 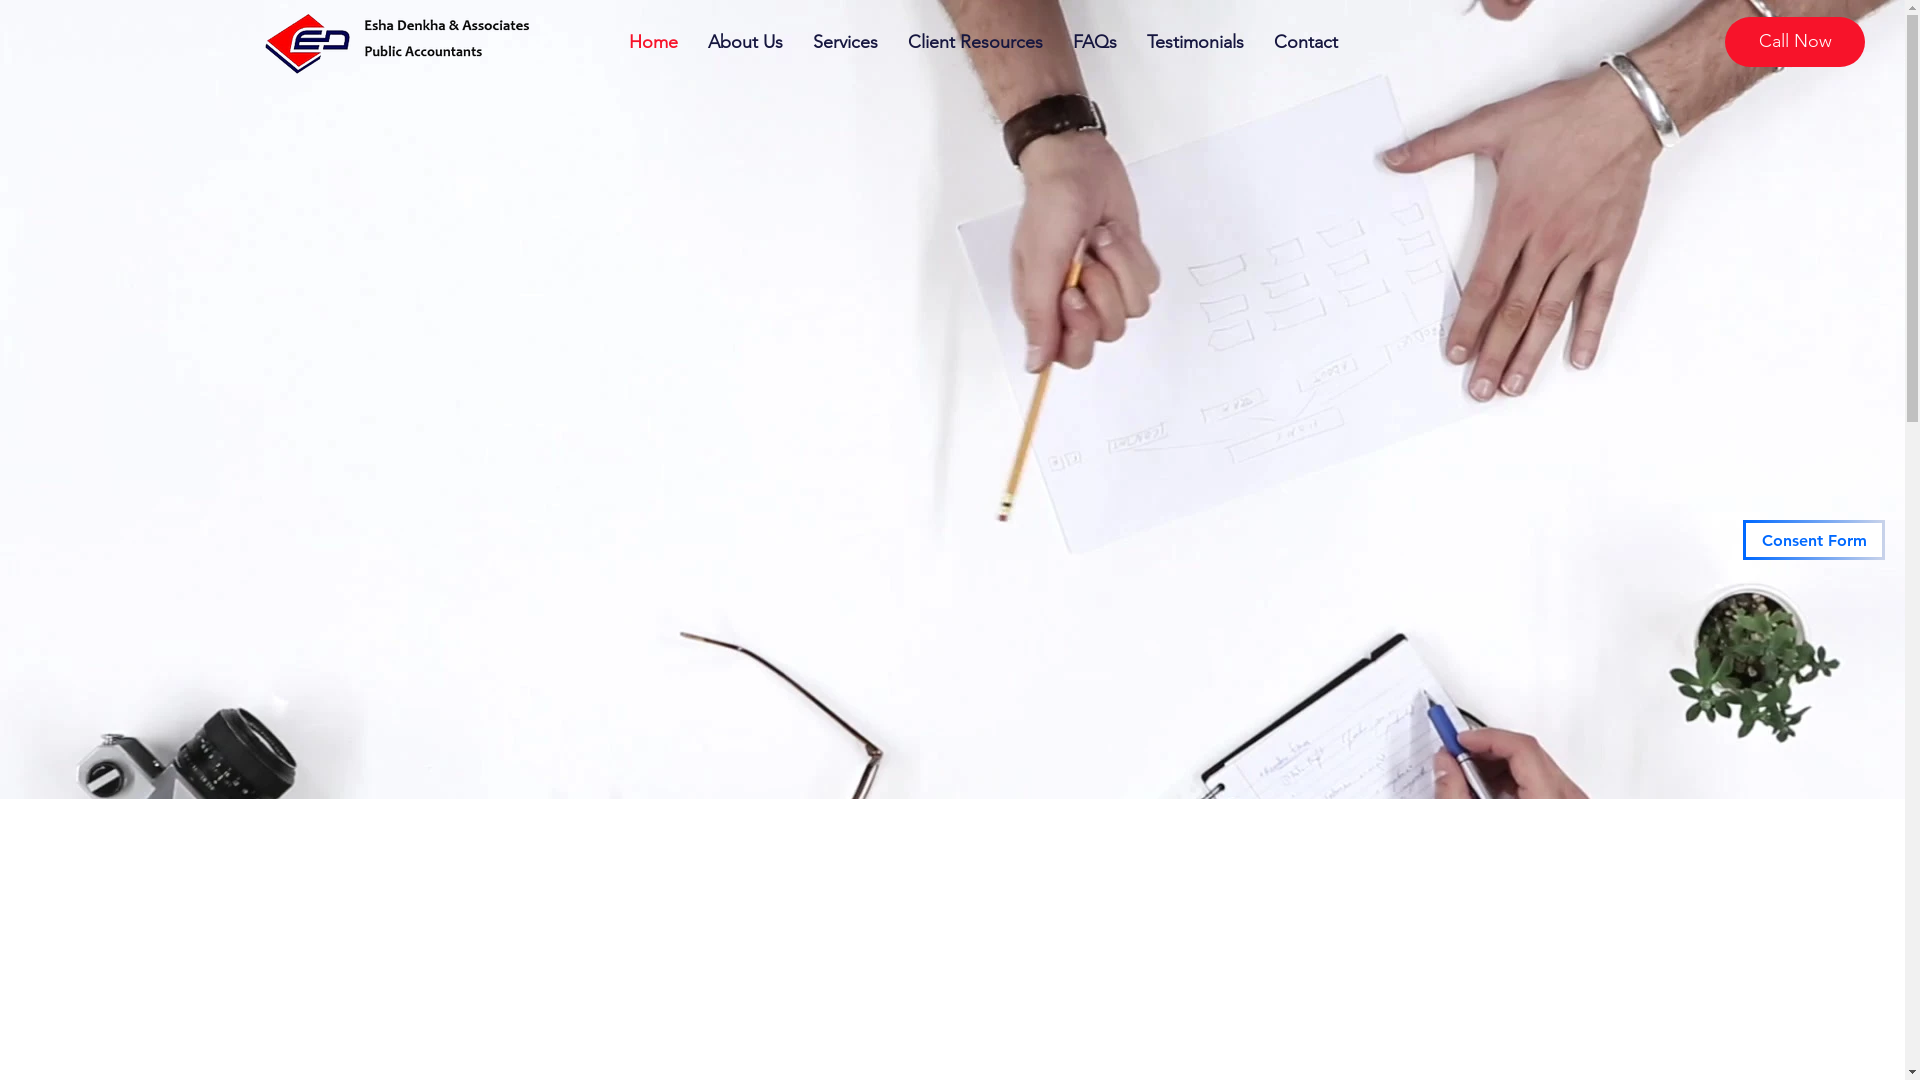 I want to click on FAQs, so click(x=1095, y=42).